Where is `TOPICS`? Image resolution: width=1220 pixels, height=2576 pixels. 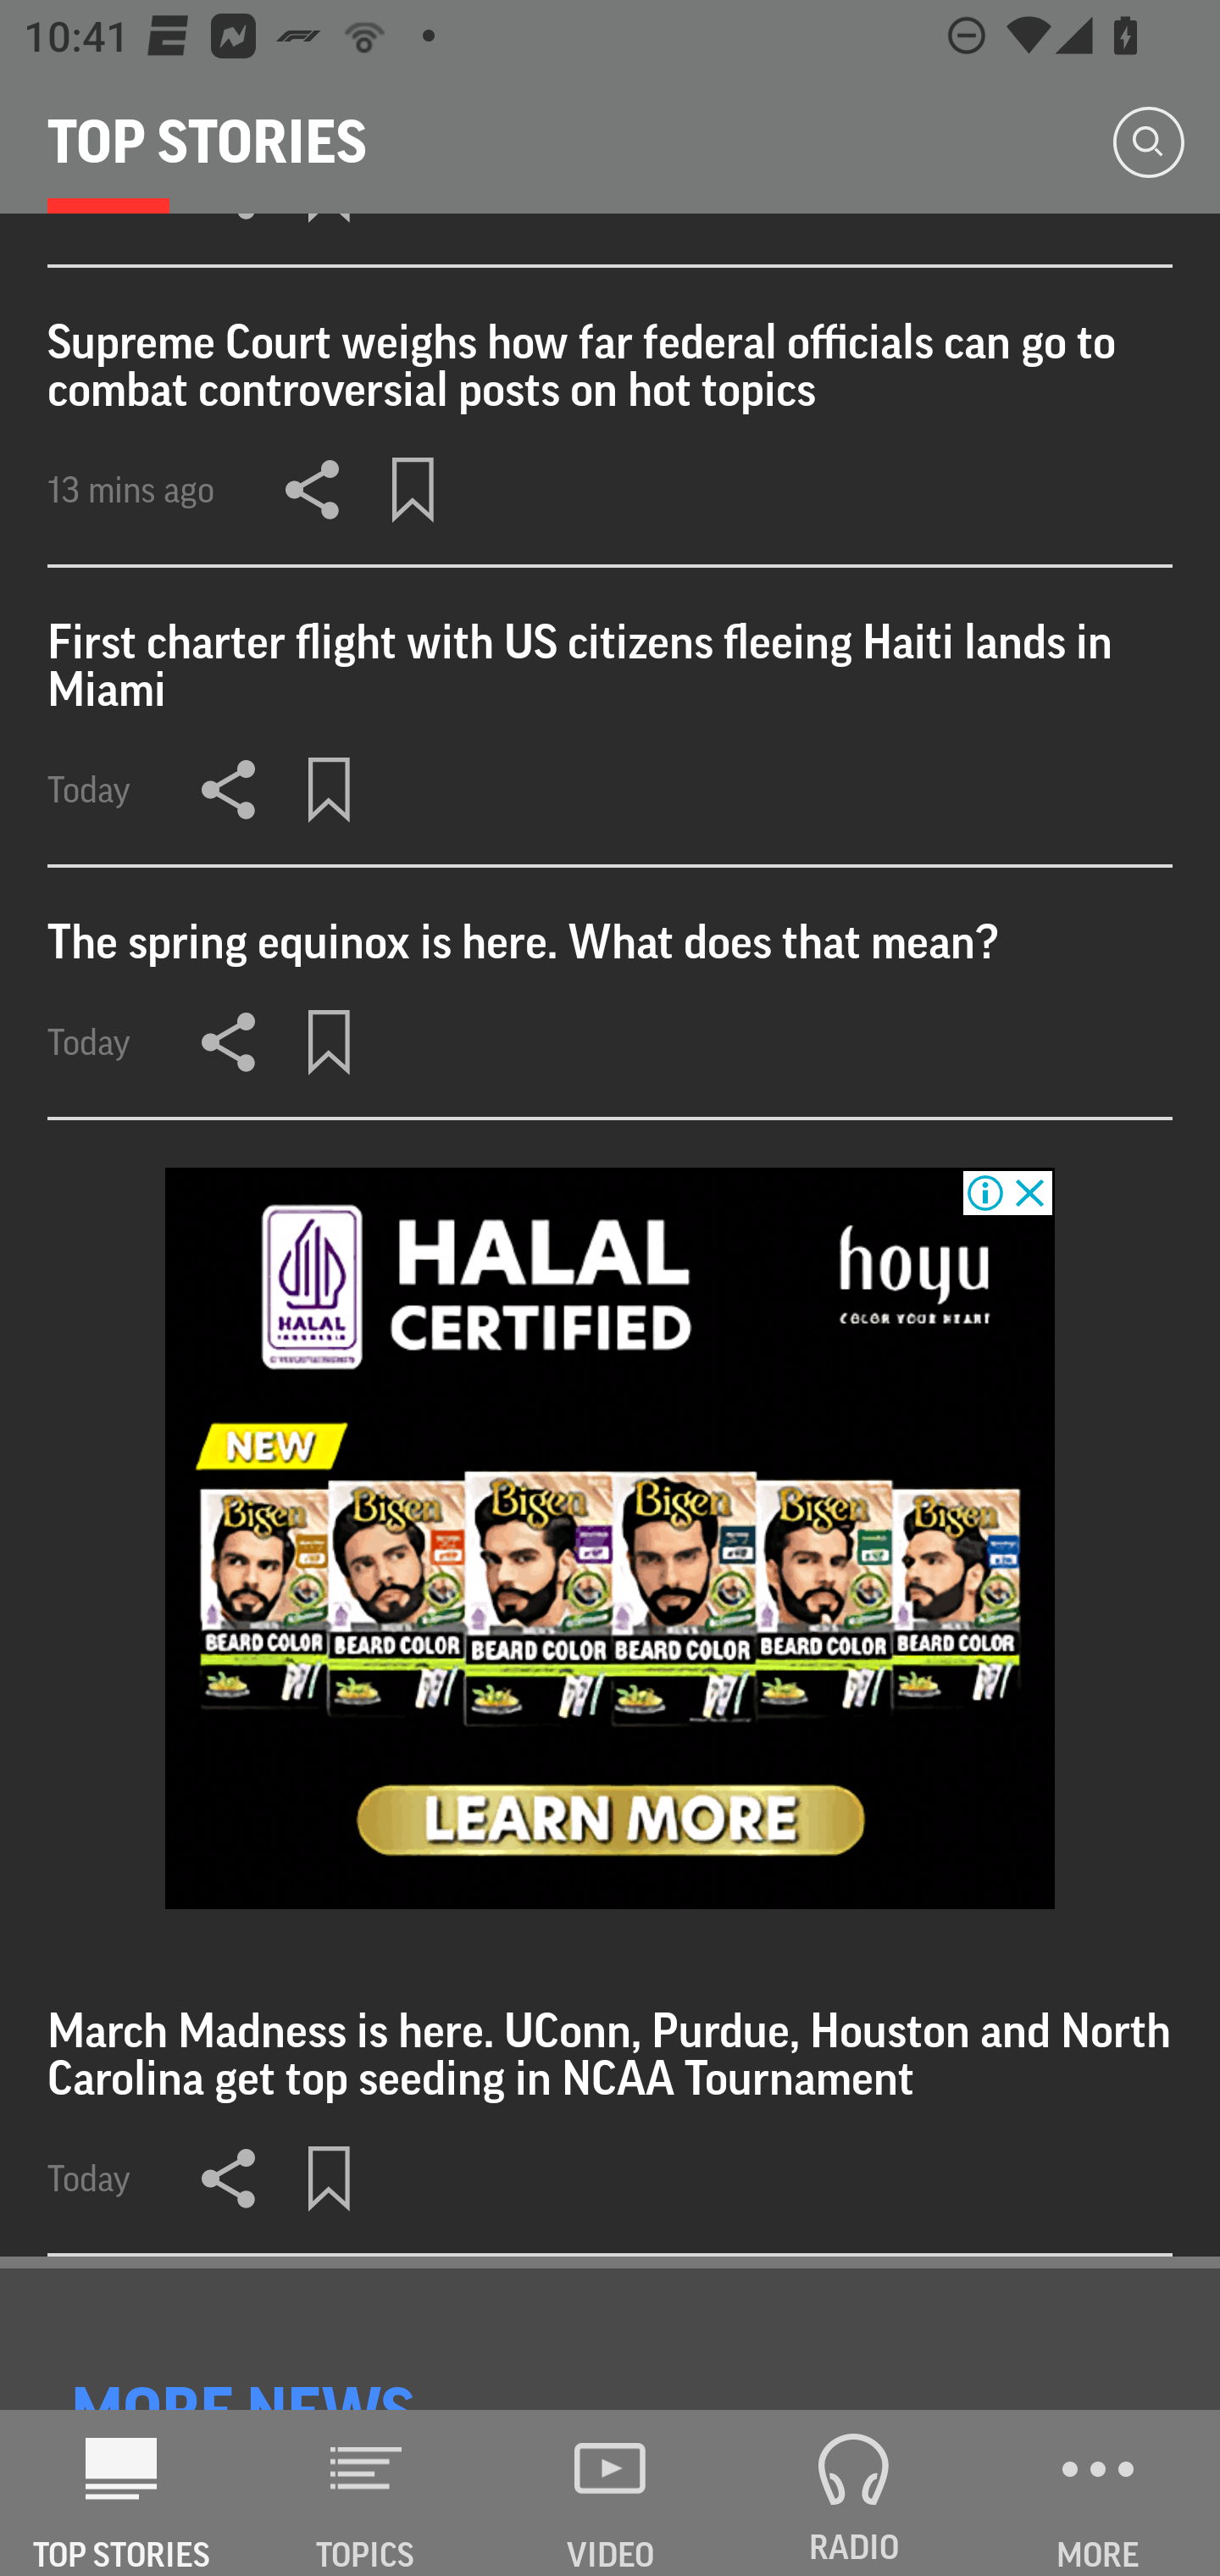
TOPICS is located at coordinates (366, 2493).